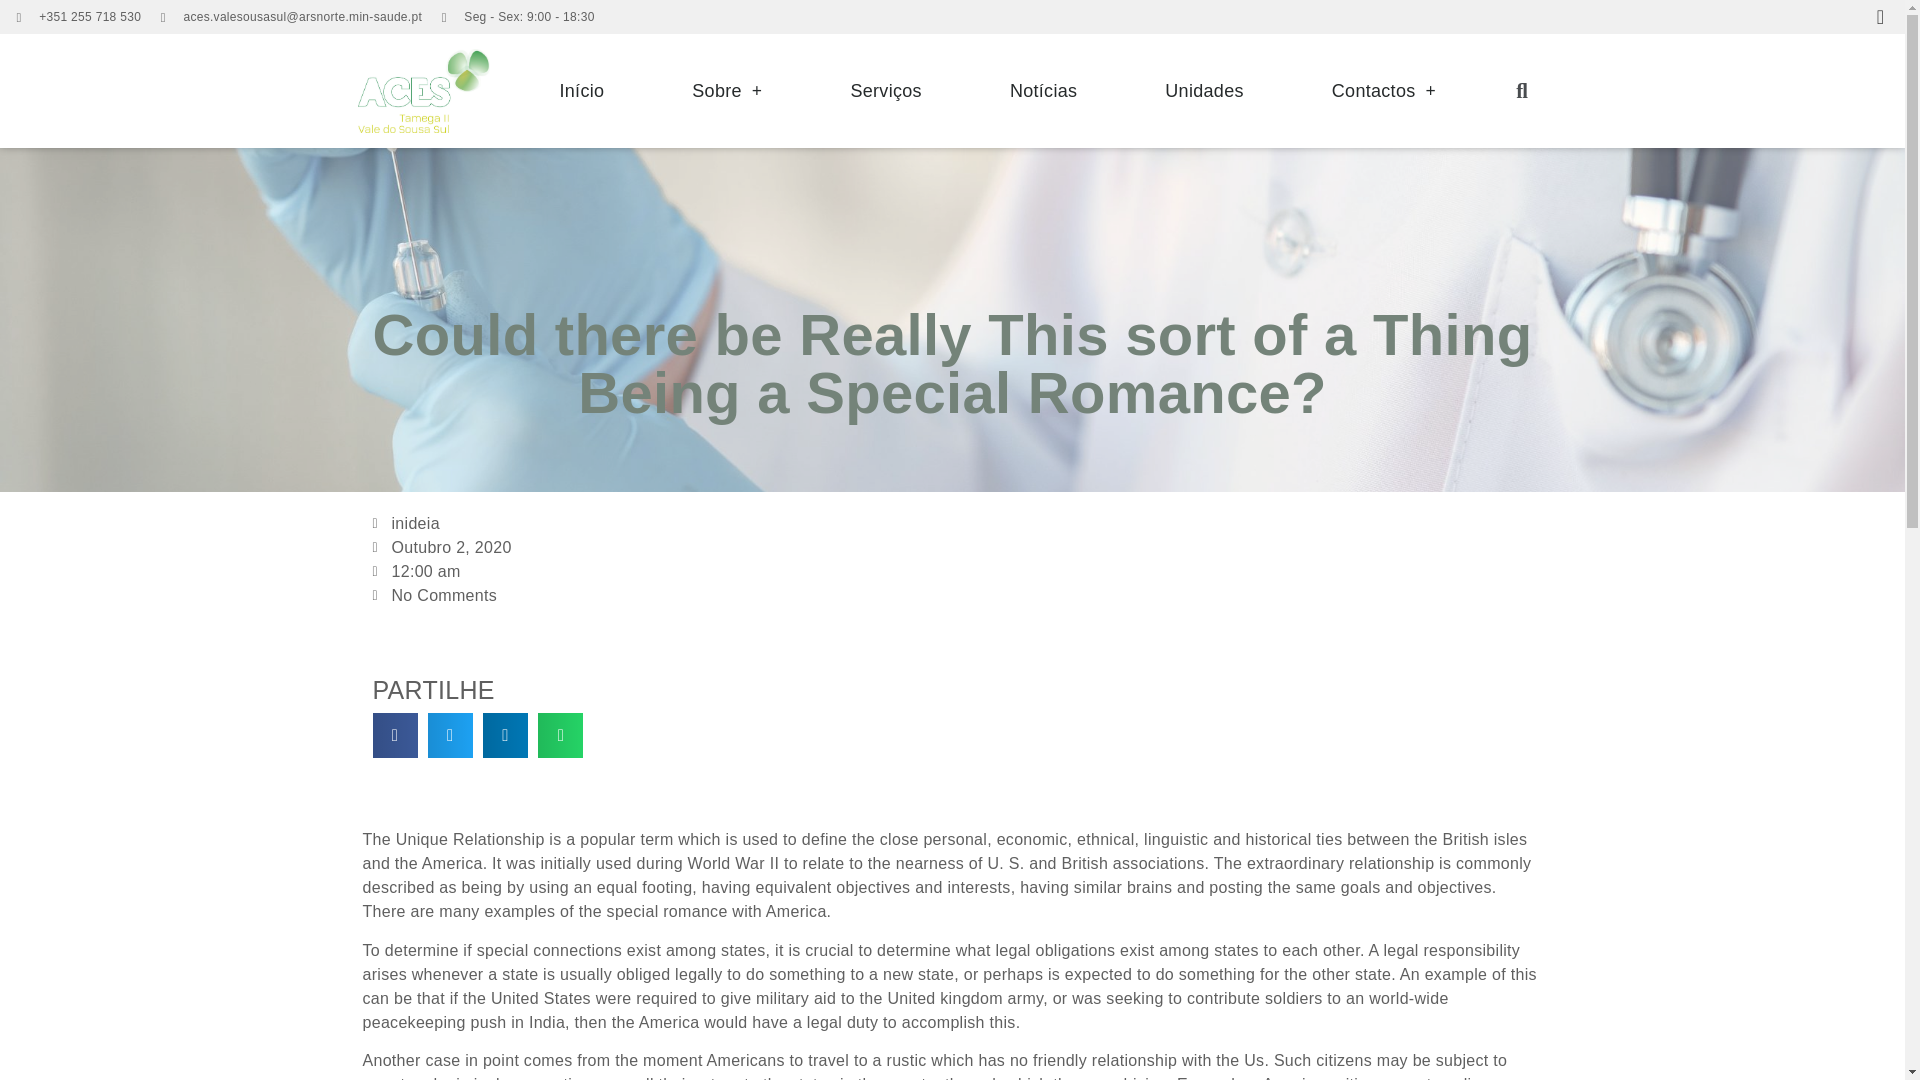 Image resolution: width=1920 pixels, height=1080 pixels. What do you see at coordinates (434, 596) in the screenshot?
I see `No Comments` at bounding box center [434, 596].